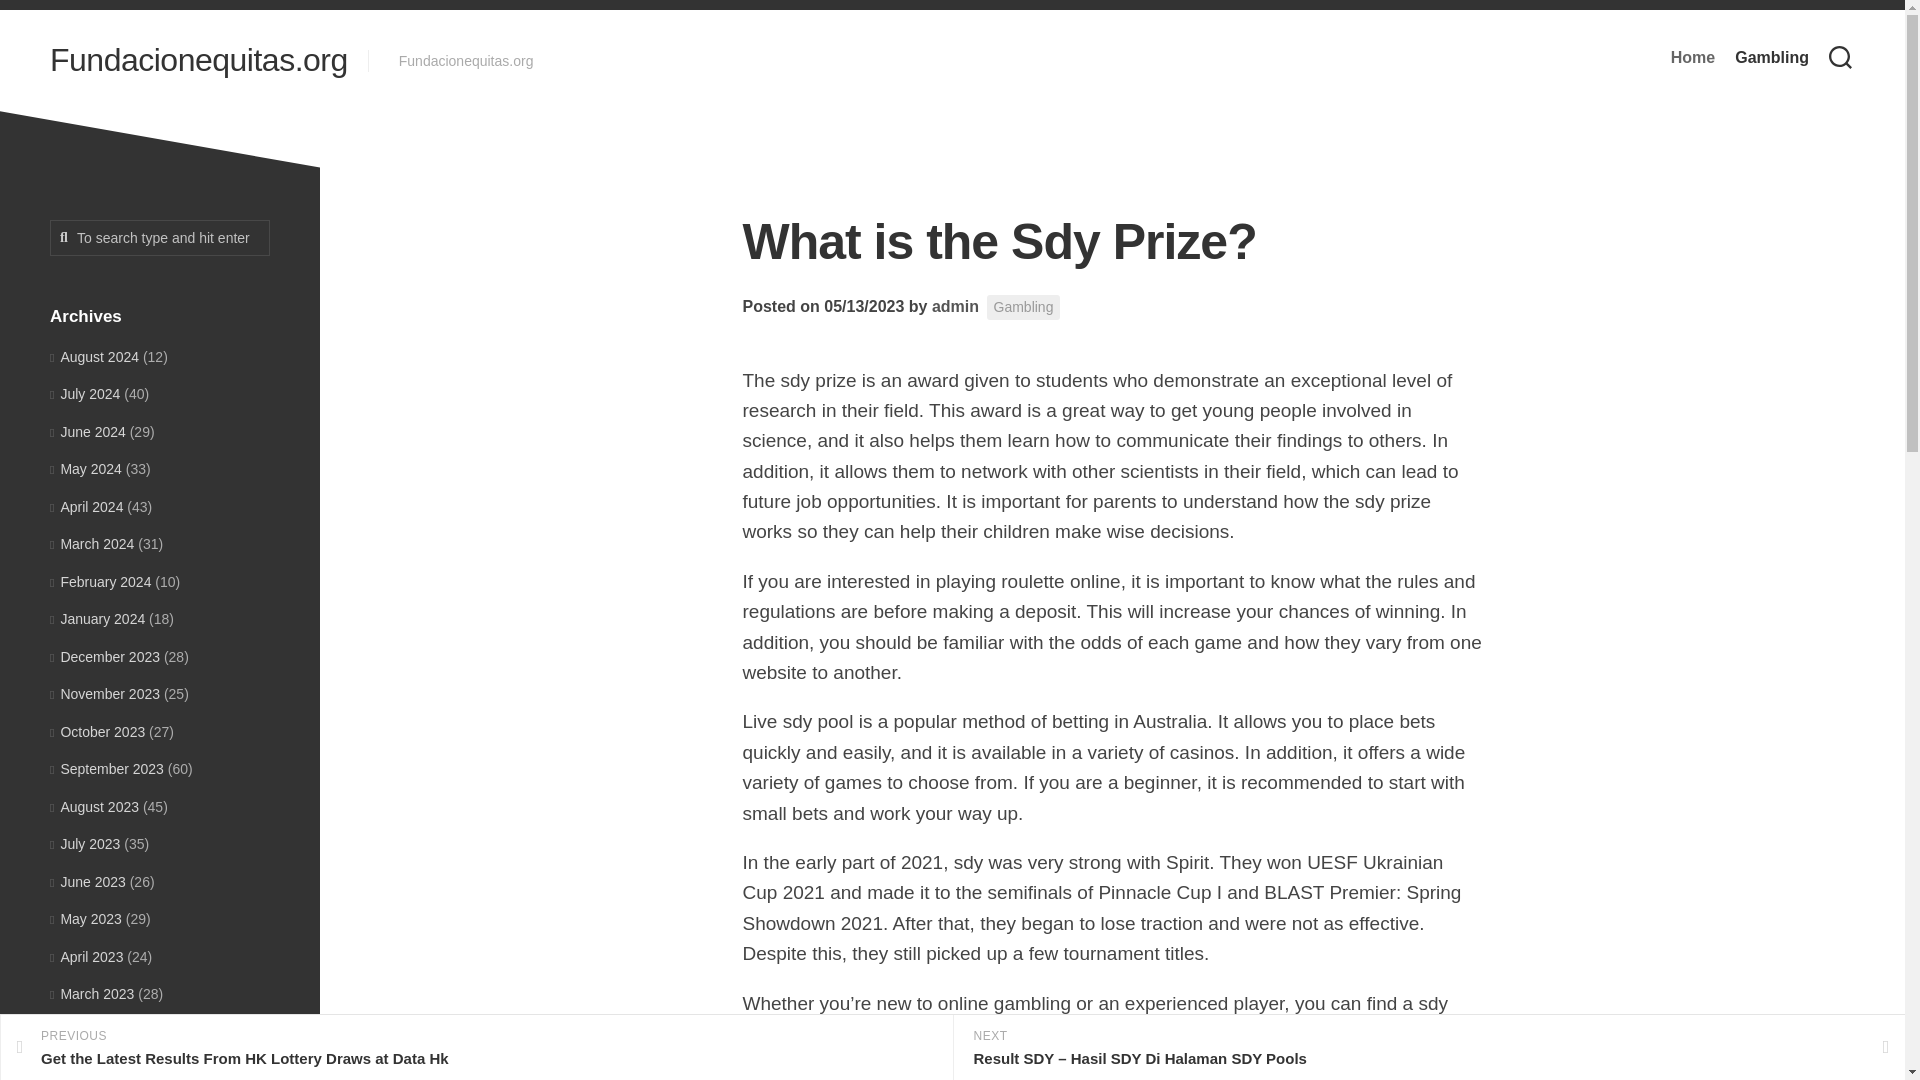 This screenshot has width=1920, height=1080. I want to click on October 2023, so click(97, 731).